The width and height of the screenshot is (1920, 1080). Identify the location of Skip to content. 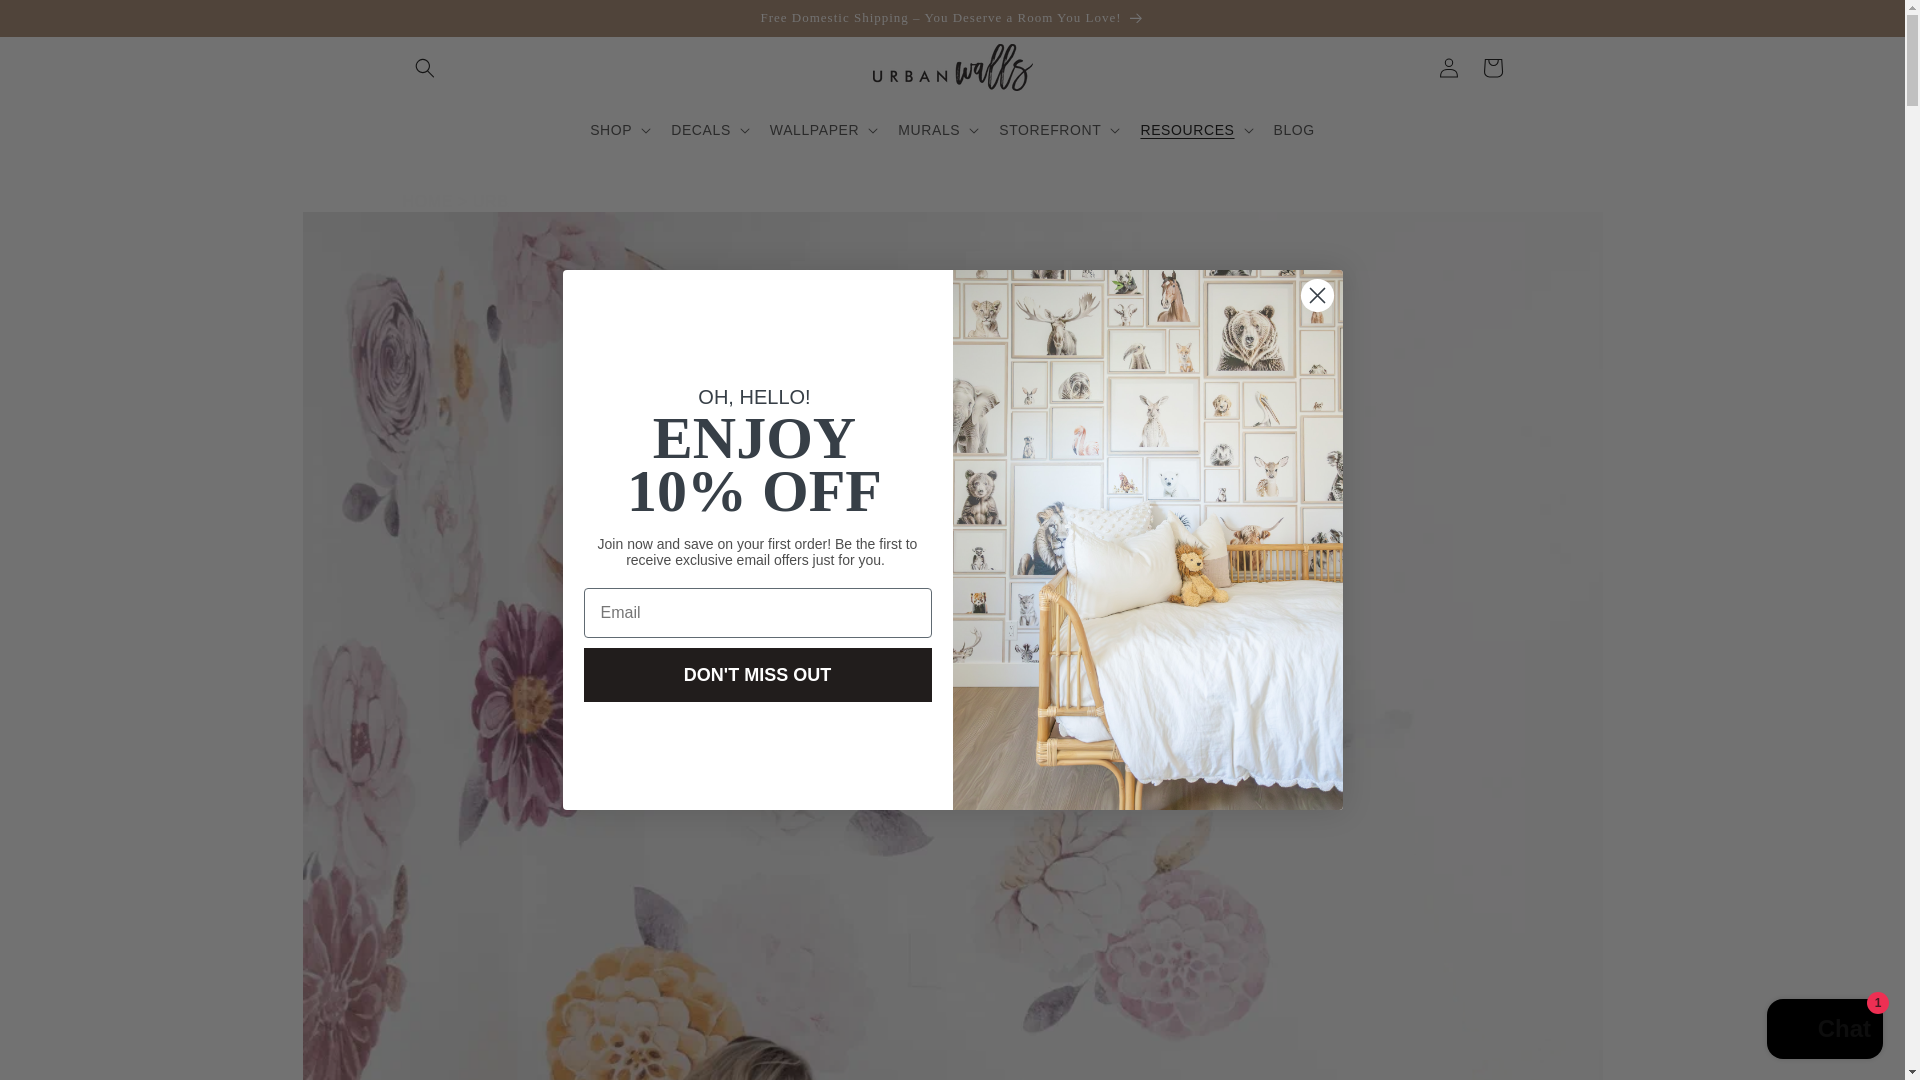
(60, 22).